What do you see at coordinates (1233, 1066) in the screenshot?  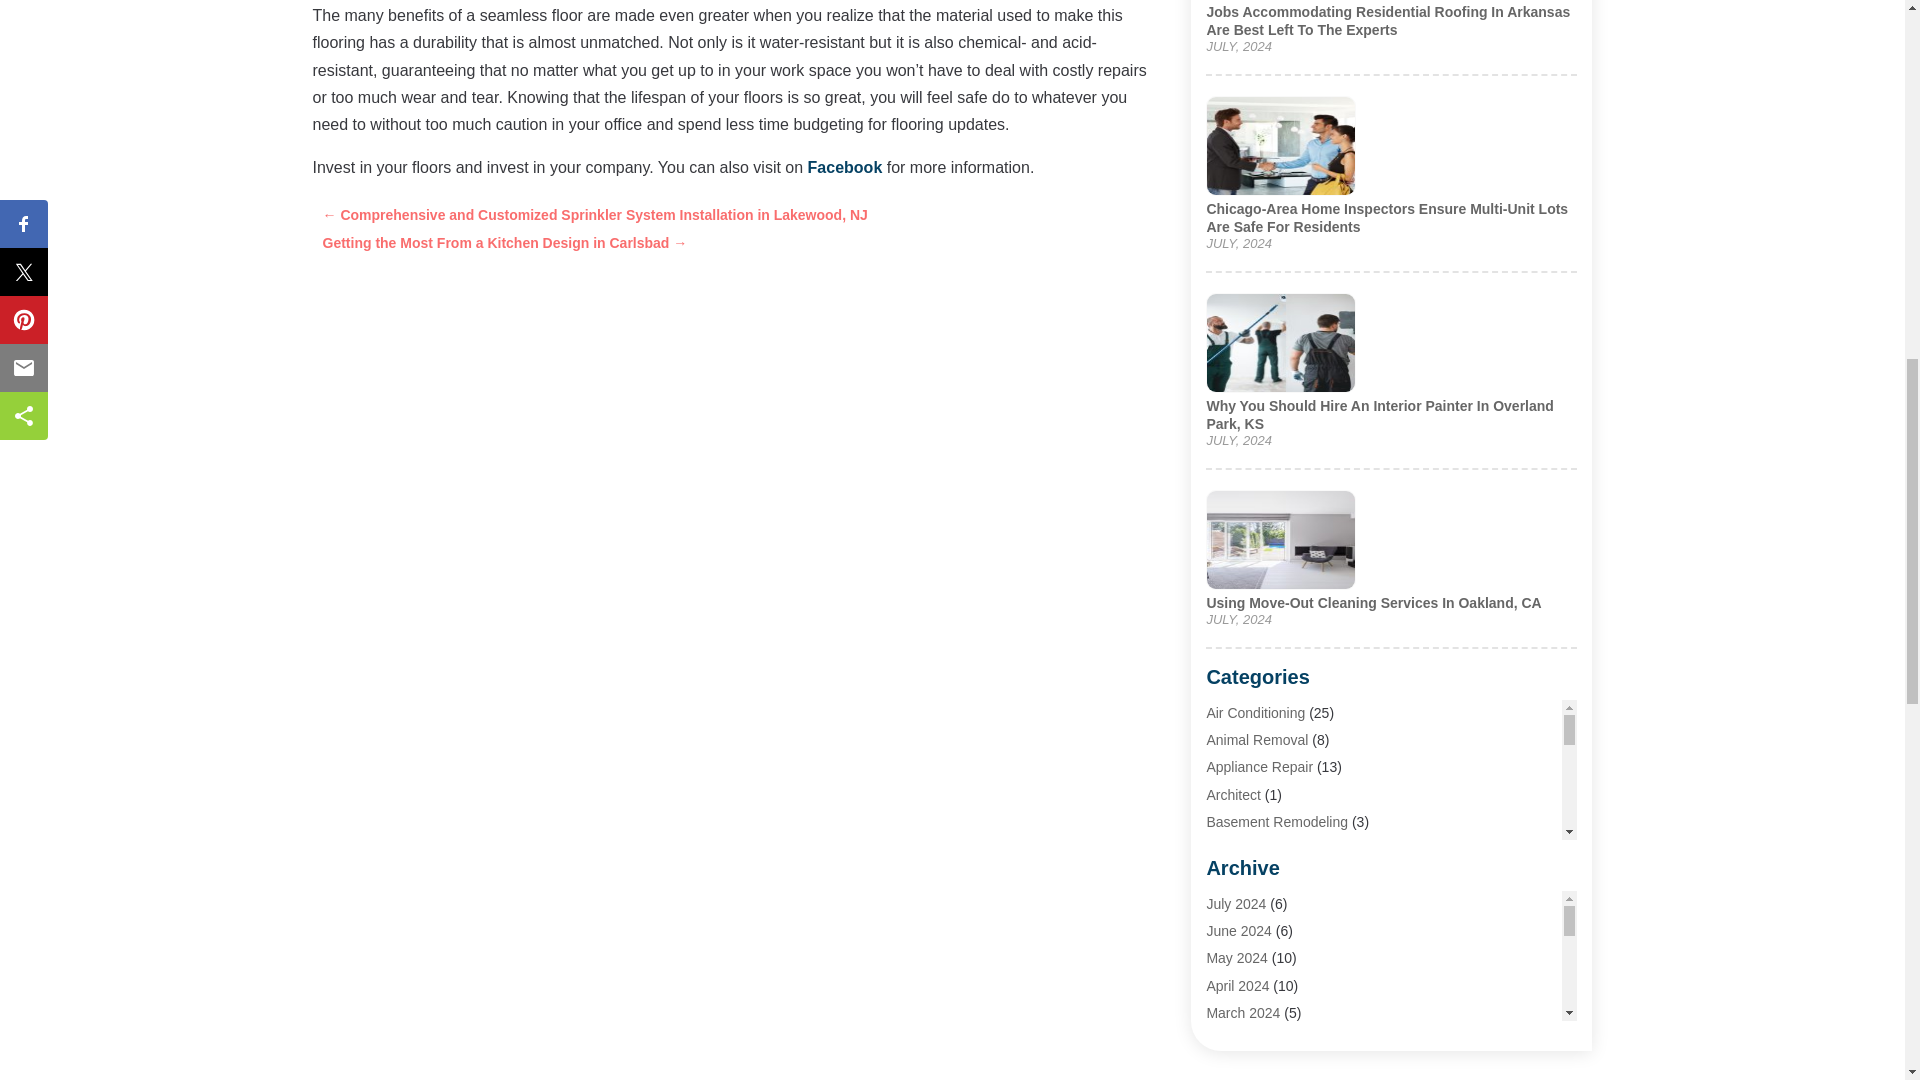 I see `Chimney` at bounding box center [1233, 1066].